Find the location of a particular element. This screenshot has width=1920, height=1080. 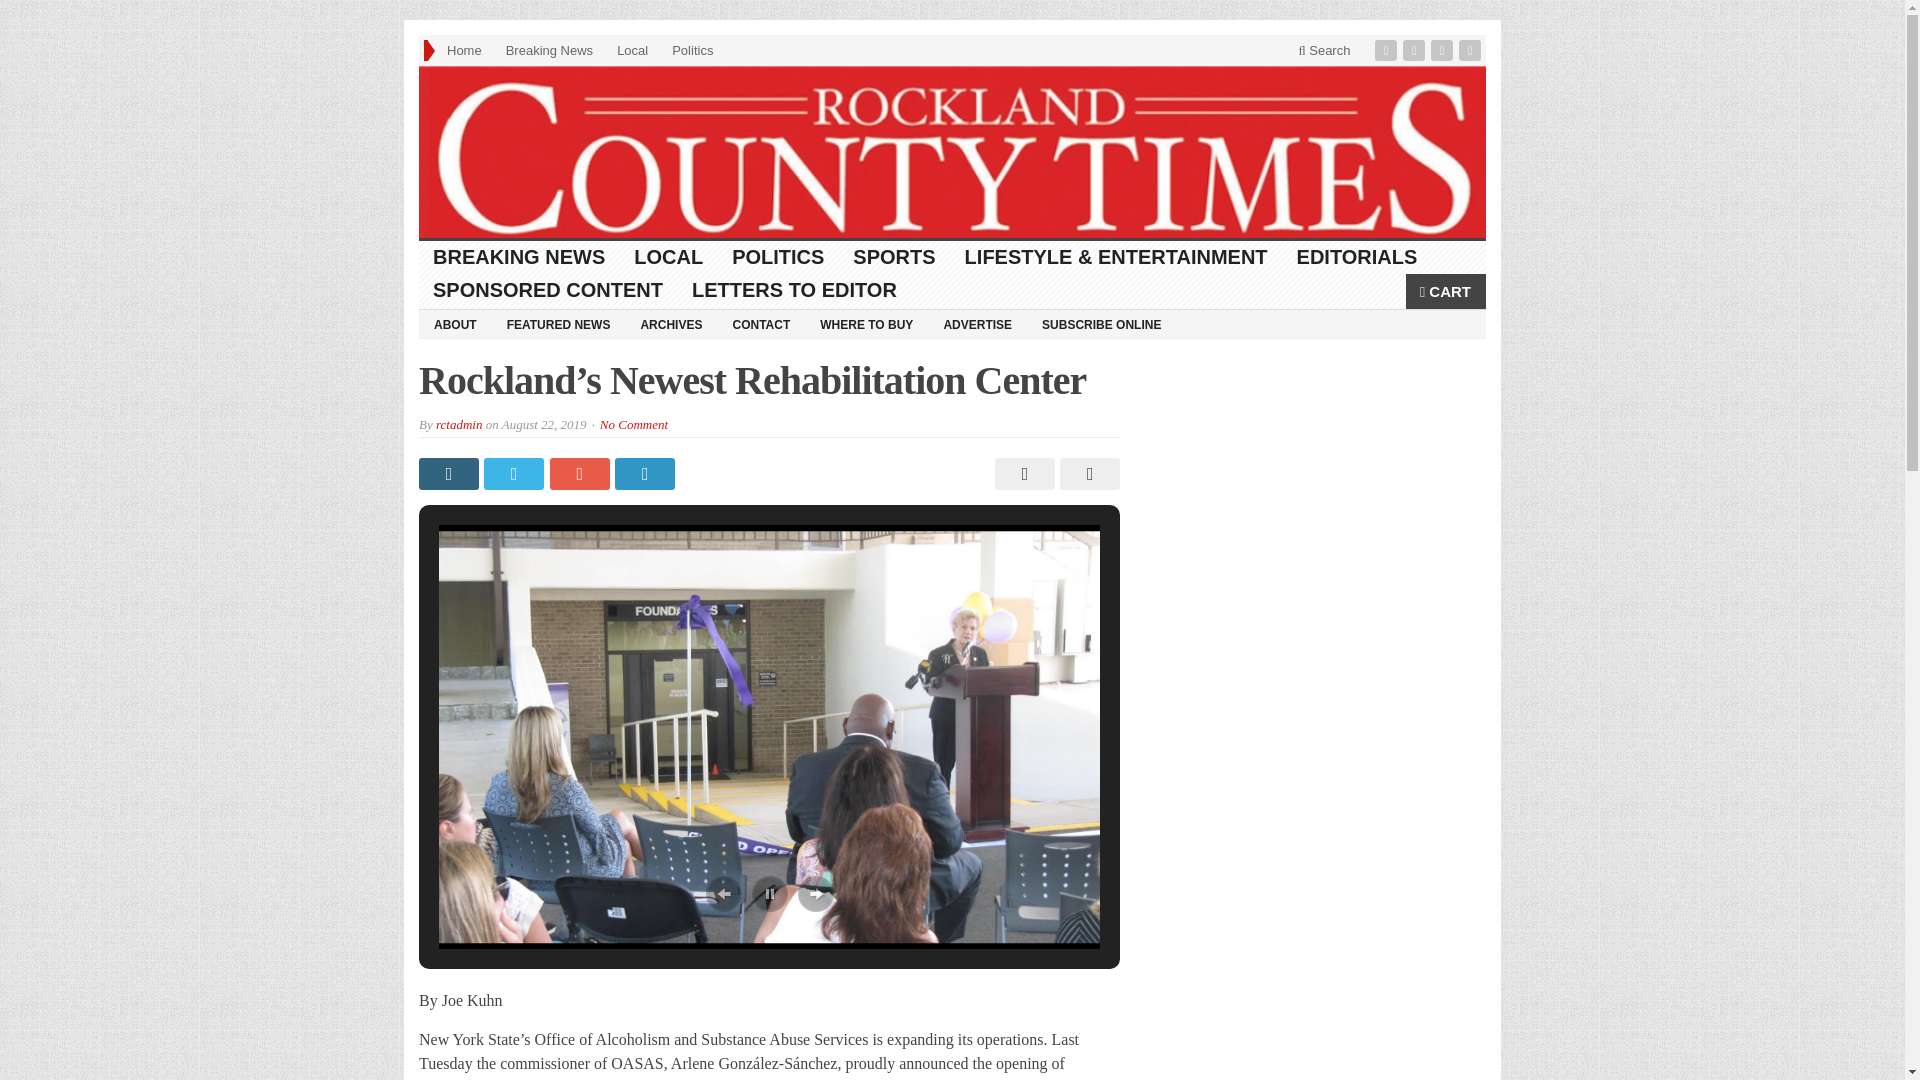

EDITORIALS is located at coordinates (1357, 257).